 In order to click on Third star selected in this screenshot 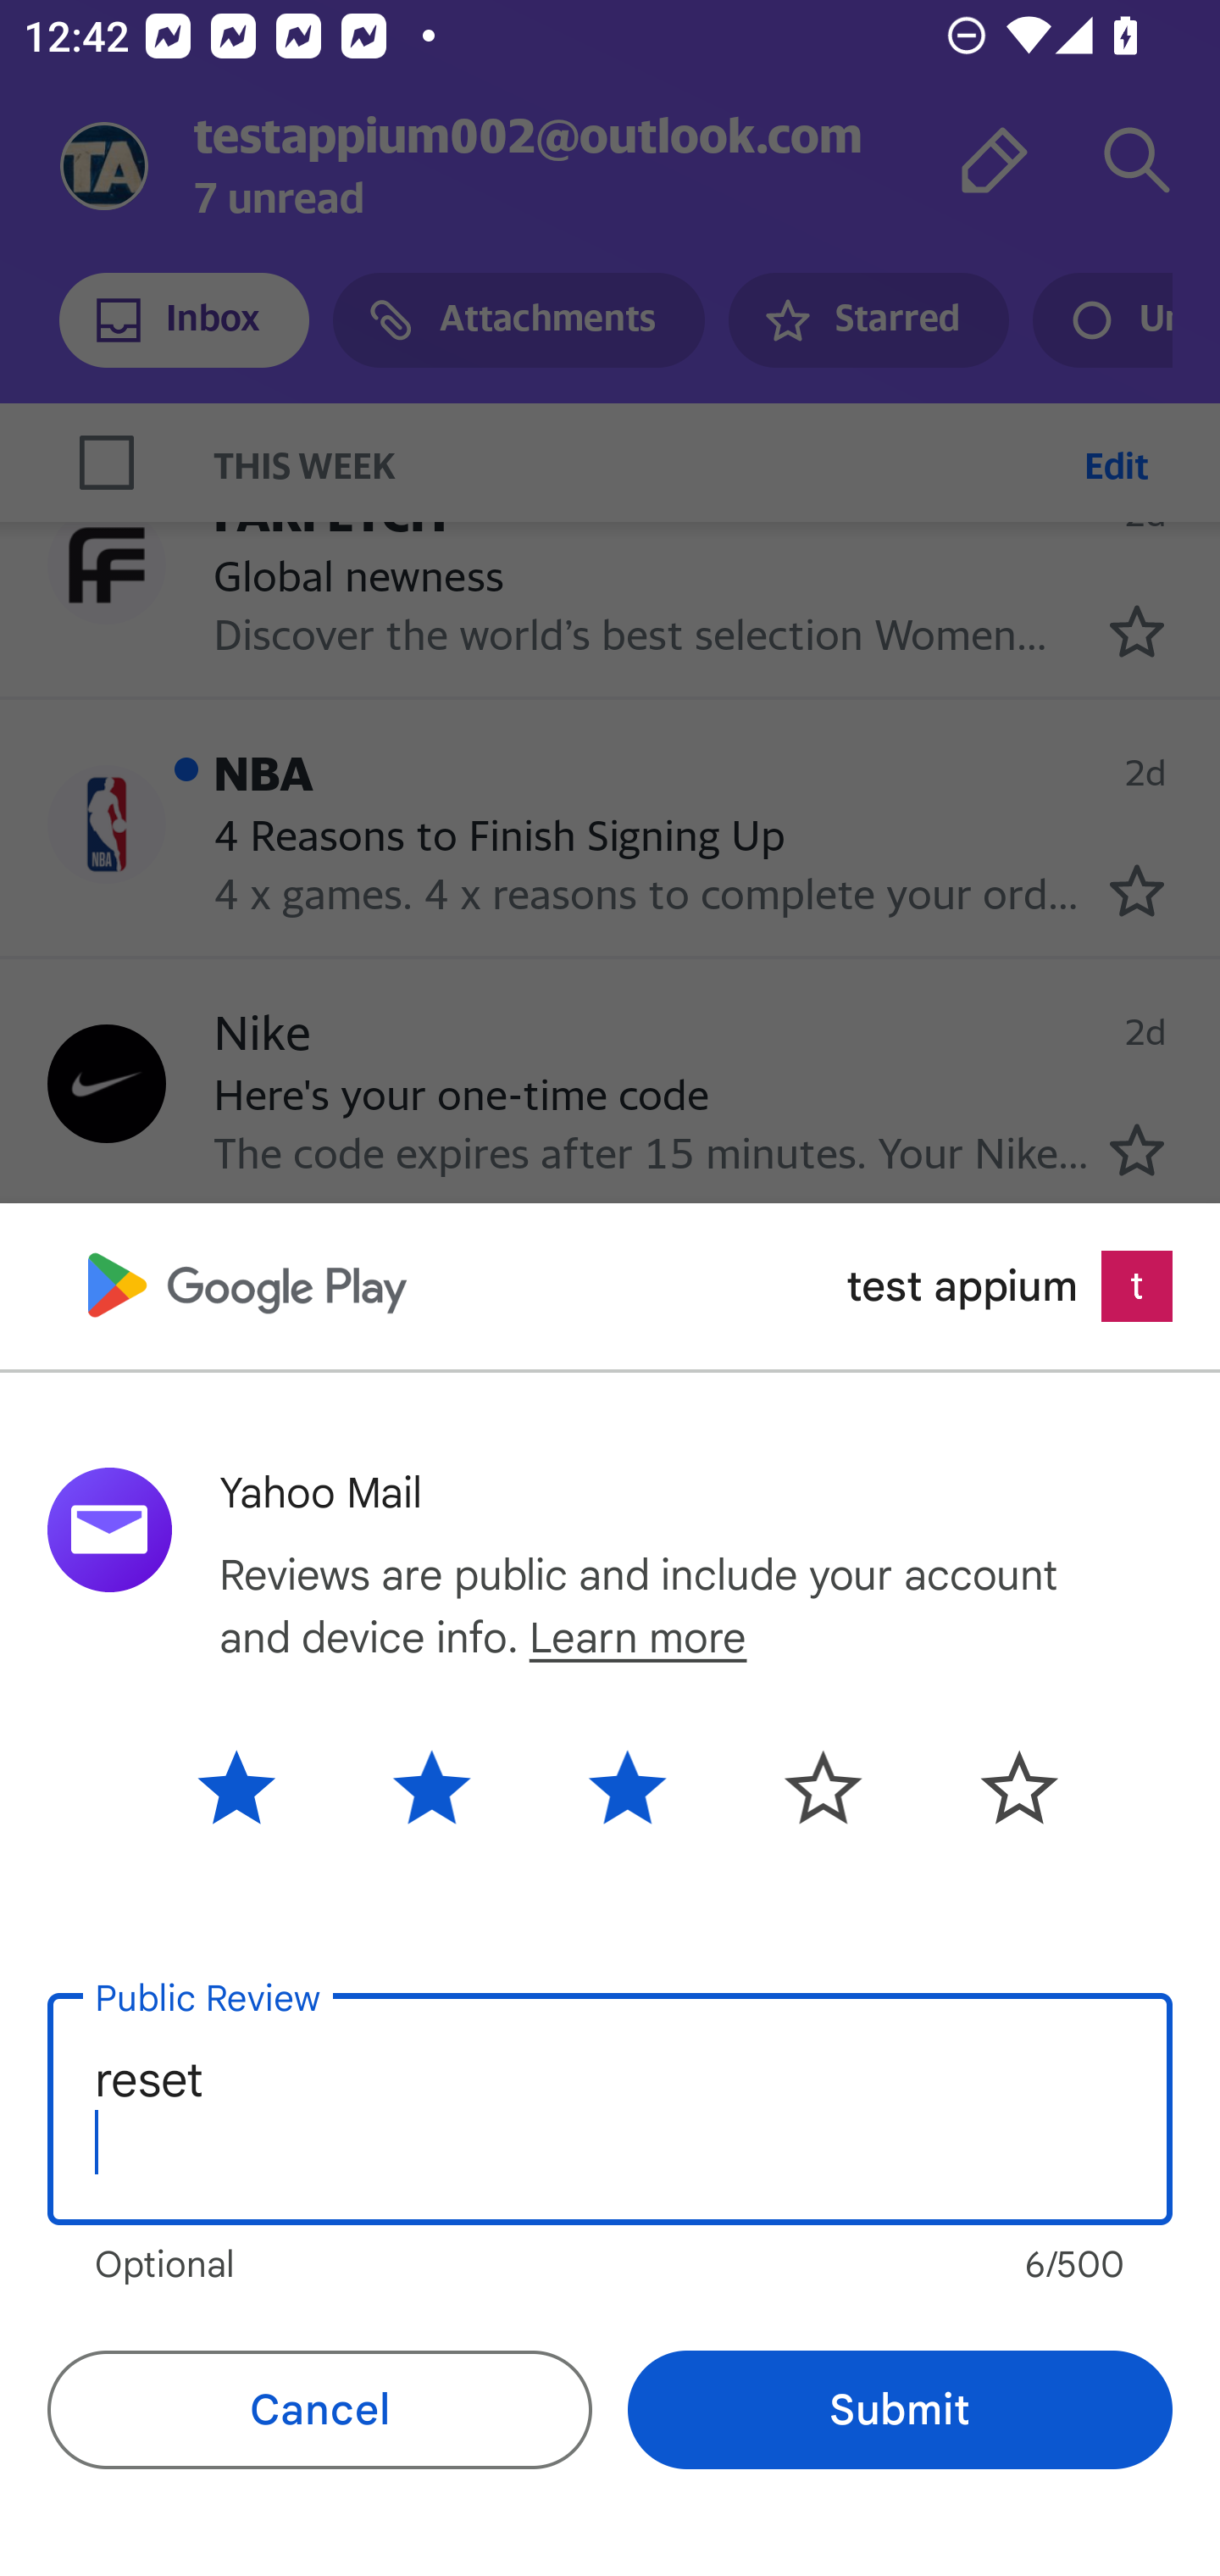, I will do `click(627, 1786)`.